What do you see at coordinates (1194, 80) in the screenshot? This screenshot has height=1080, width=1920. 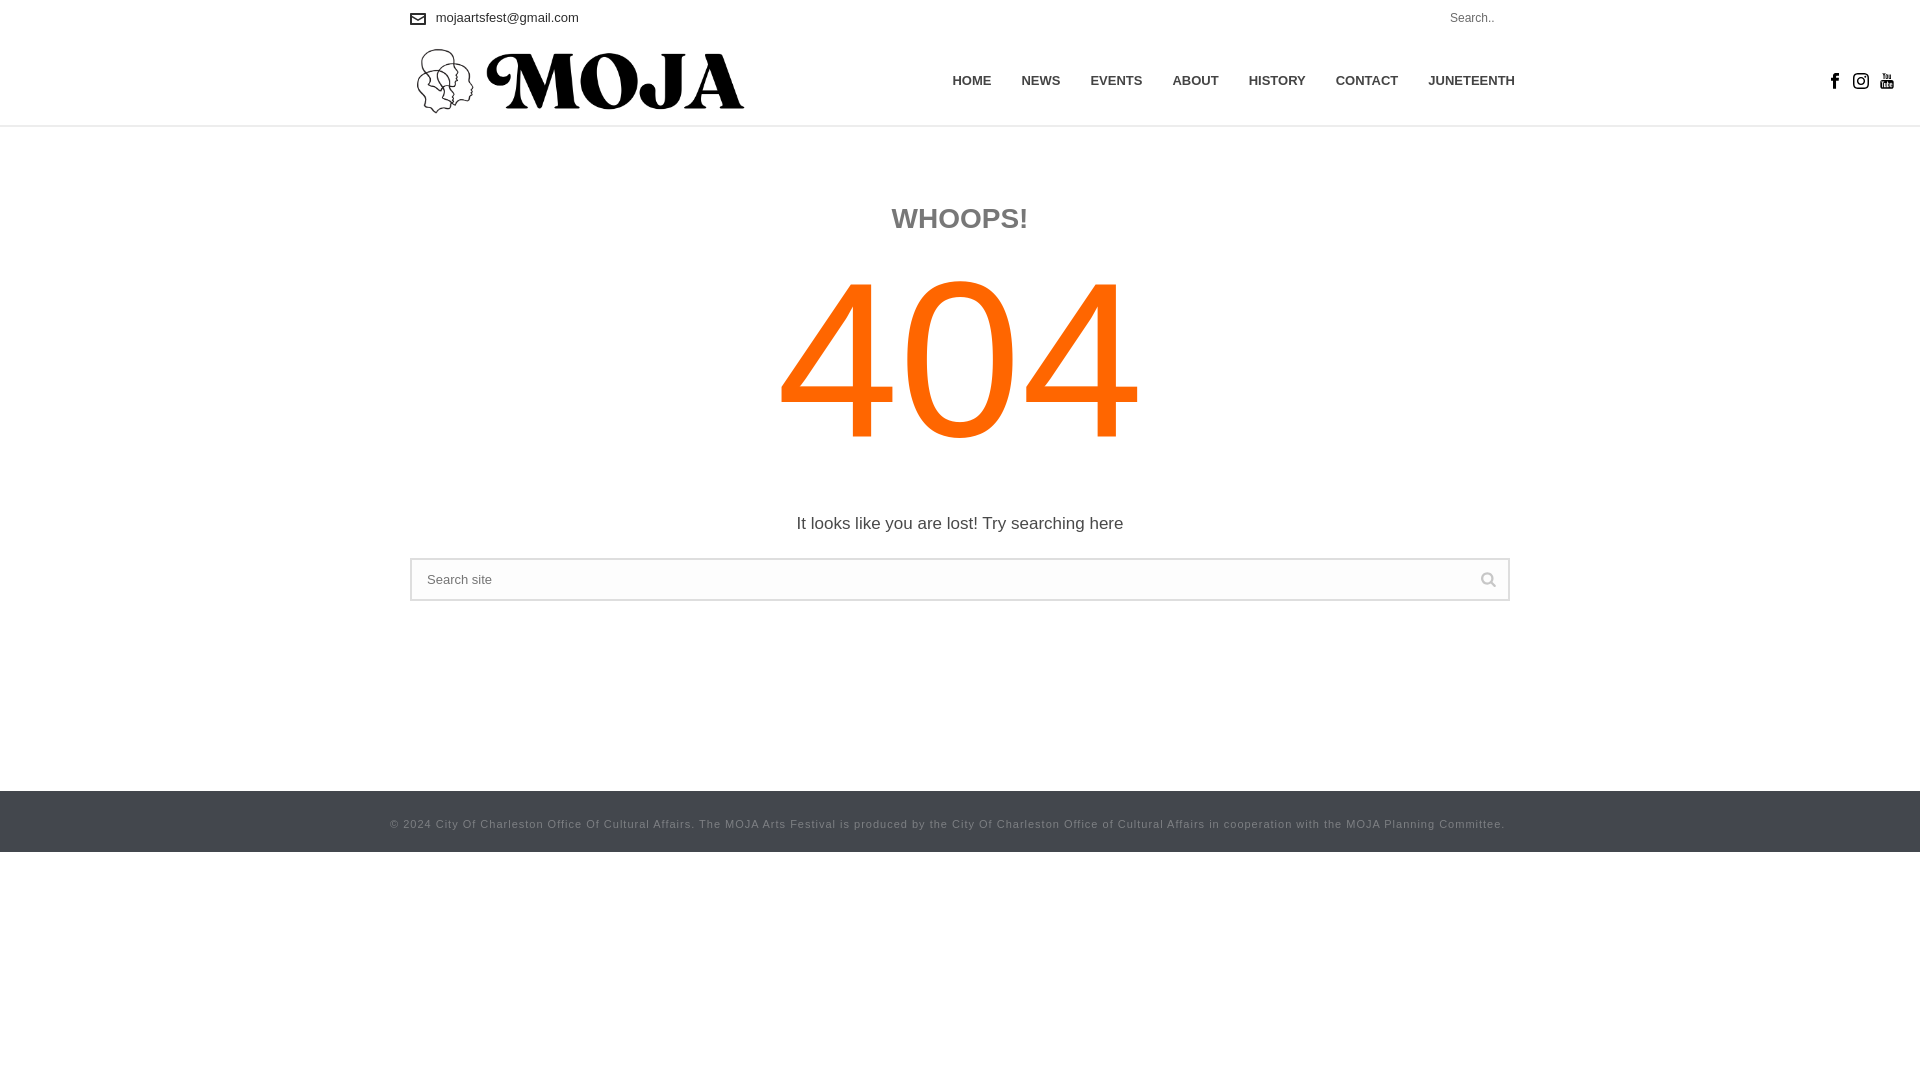 I see `ABOUT` at bounding box center [1194, 80].